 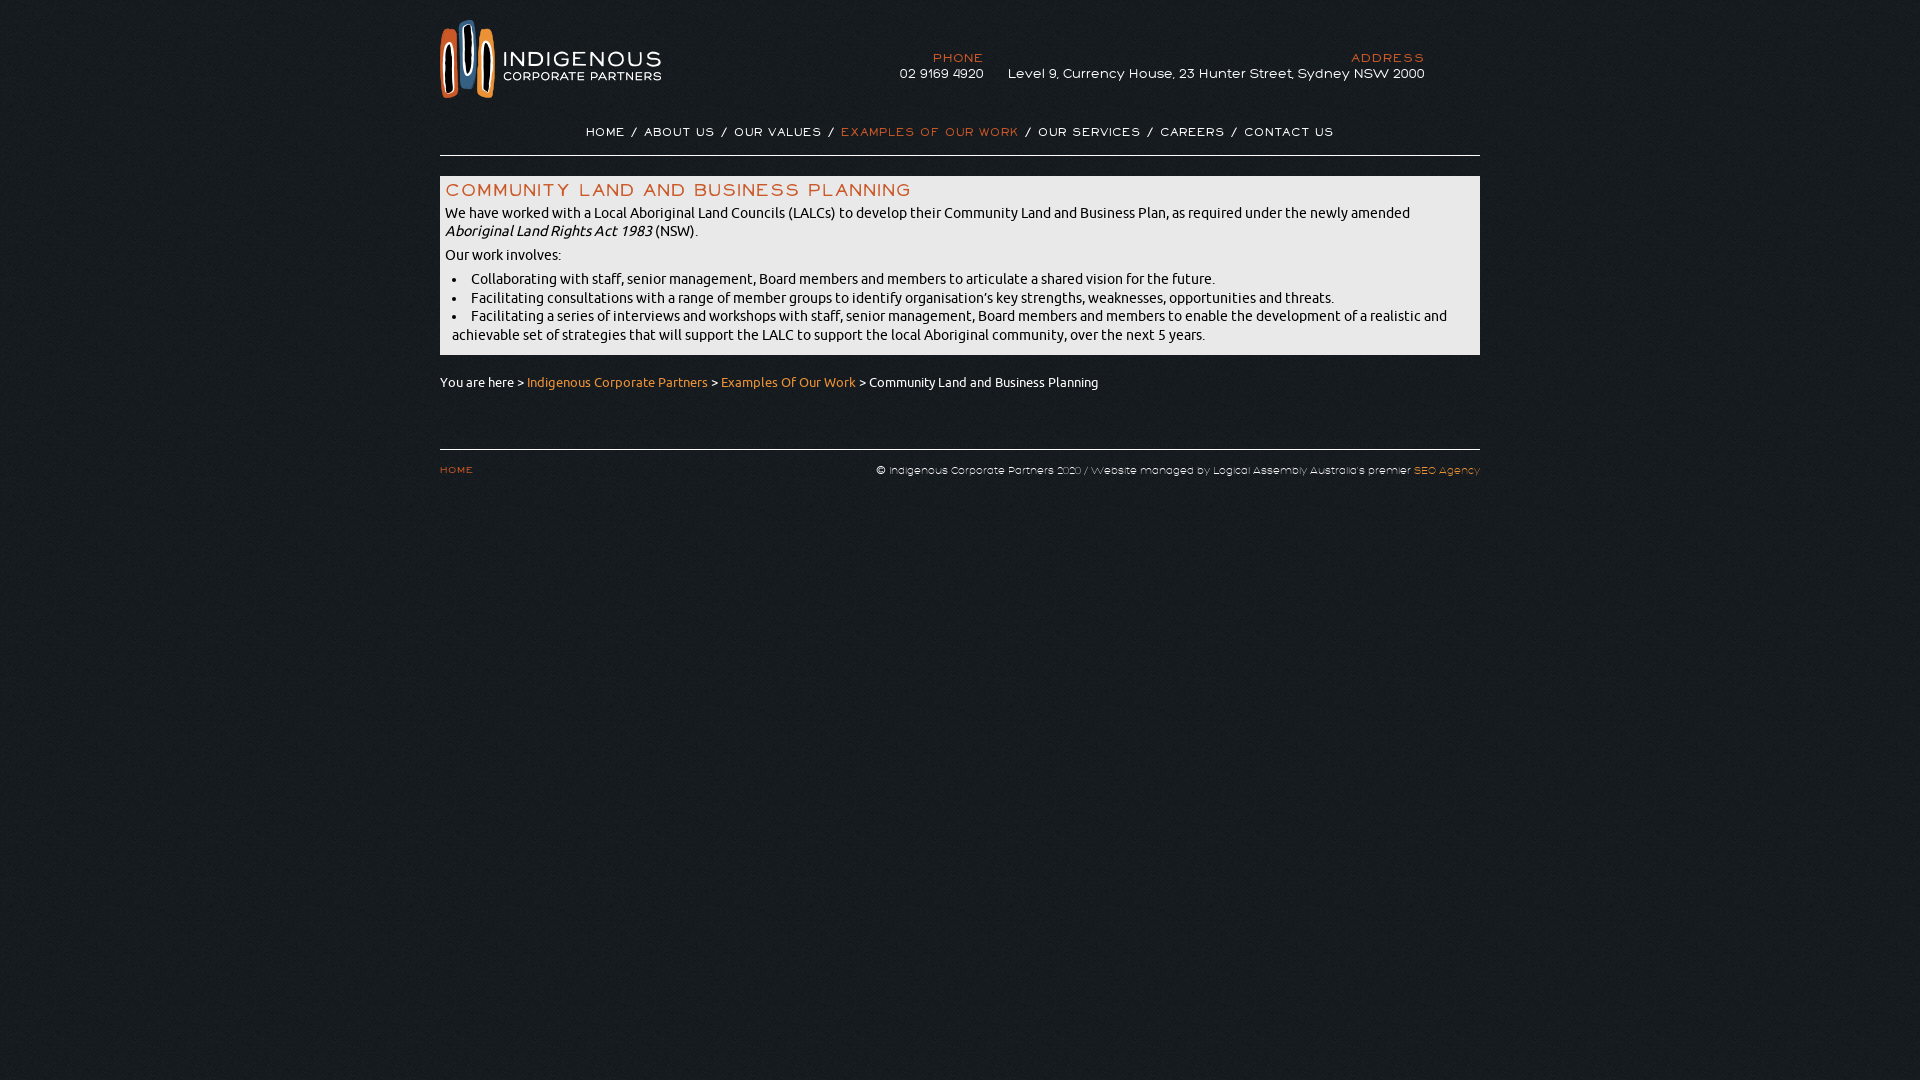 What do you see at coordinates (778, 138) in the screenshot?
I see `Our Values` at bounding box center [778, 138].